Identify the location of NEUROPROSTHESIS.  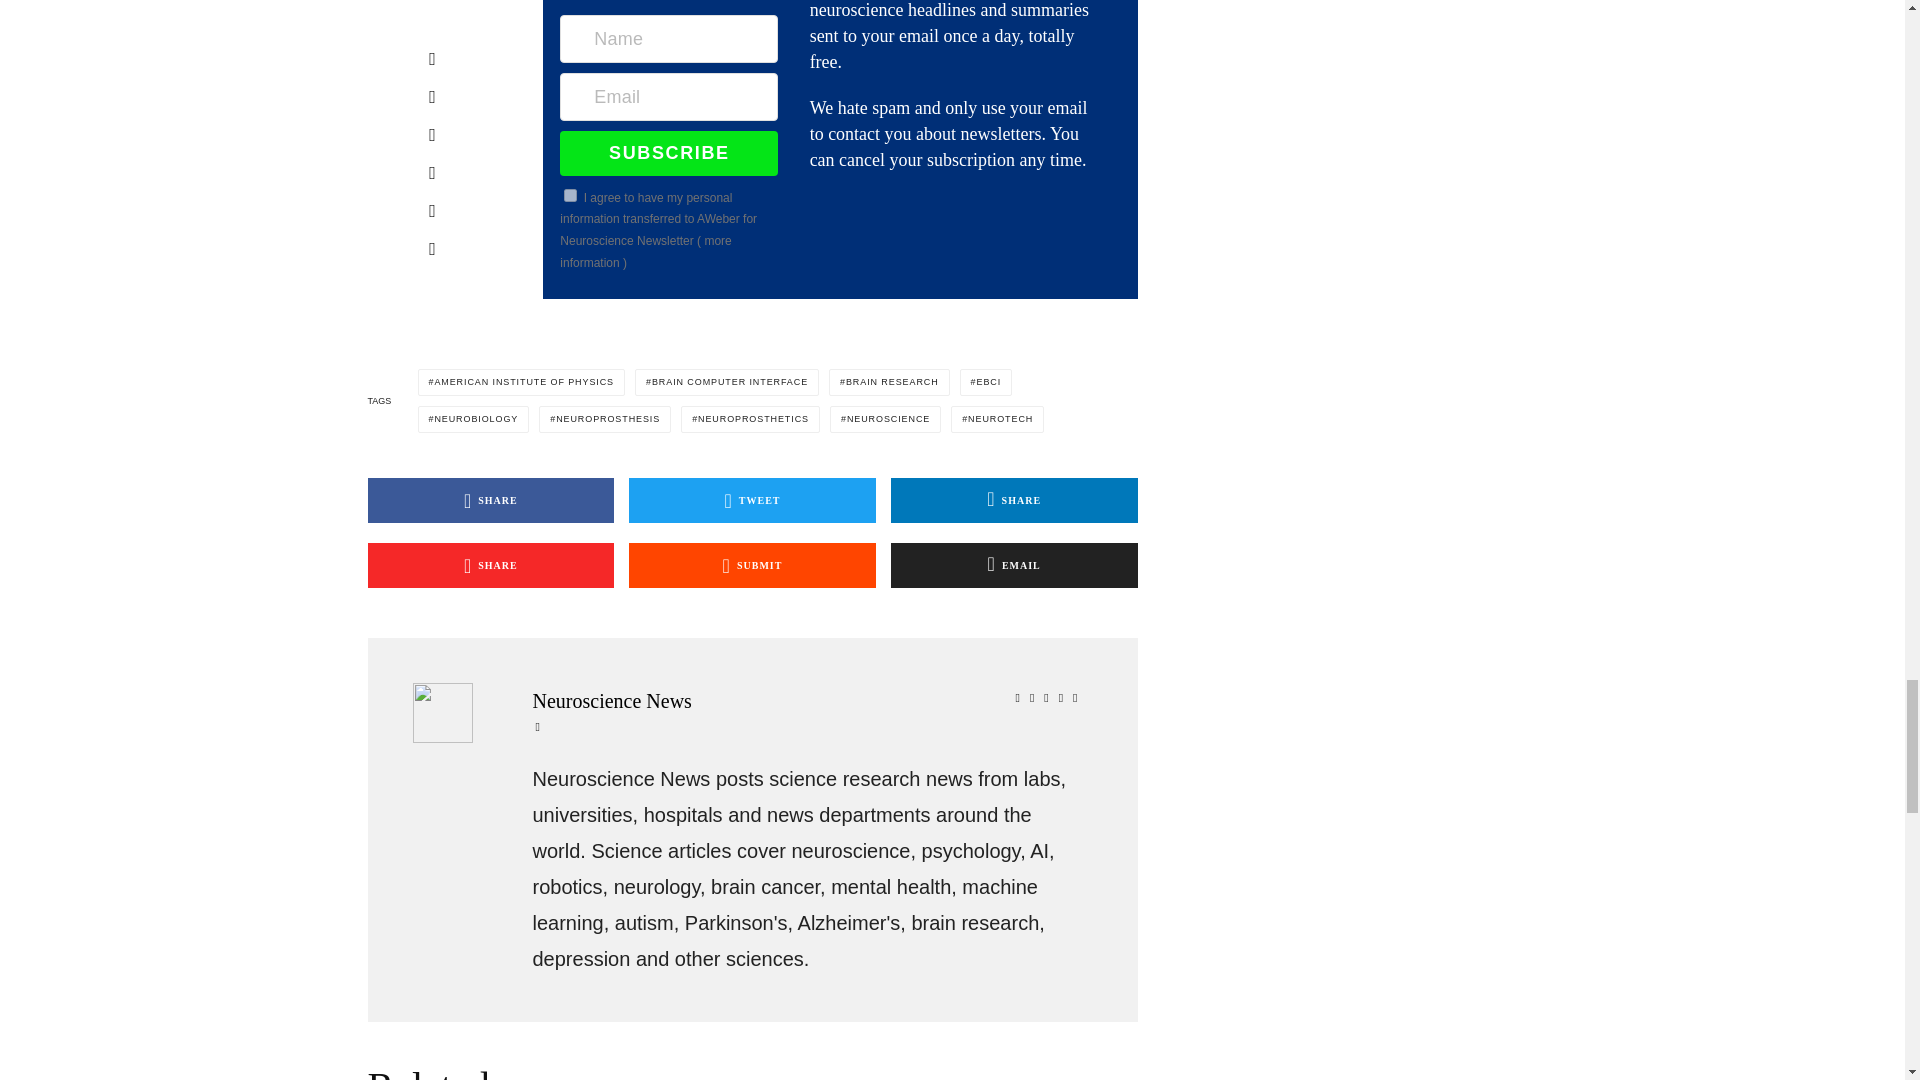
(604, 420).